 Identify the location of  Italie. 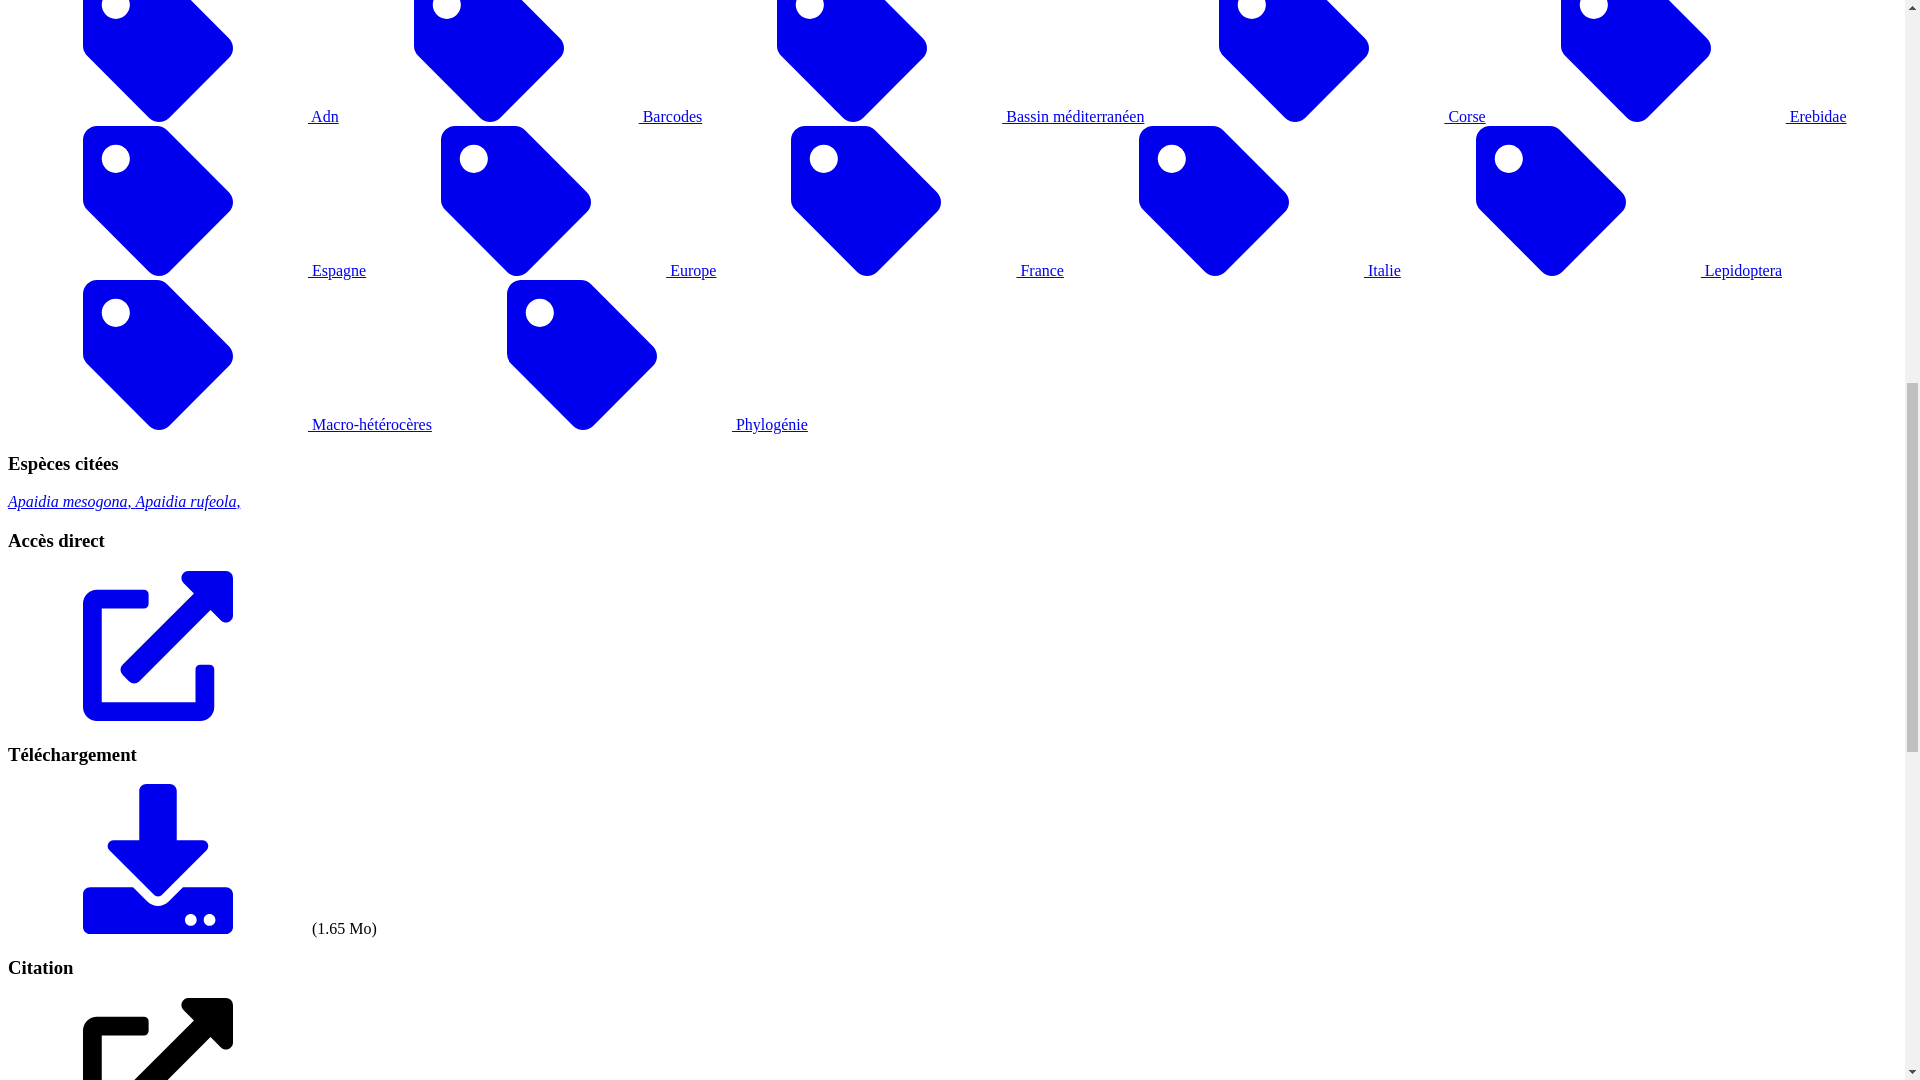
(1232, 270).